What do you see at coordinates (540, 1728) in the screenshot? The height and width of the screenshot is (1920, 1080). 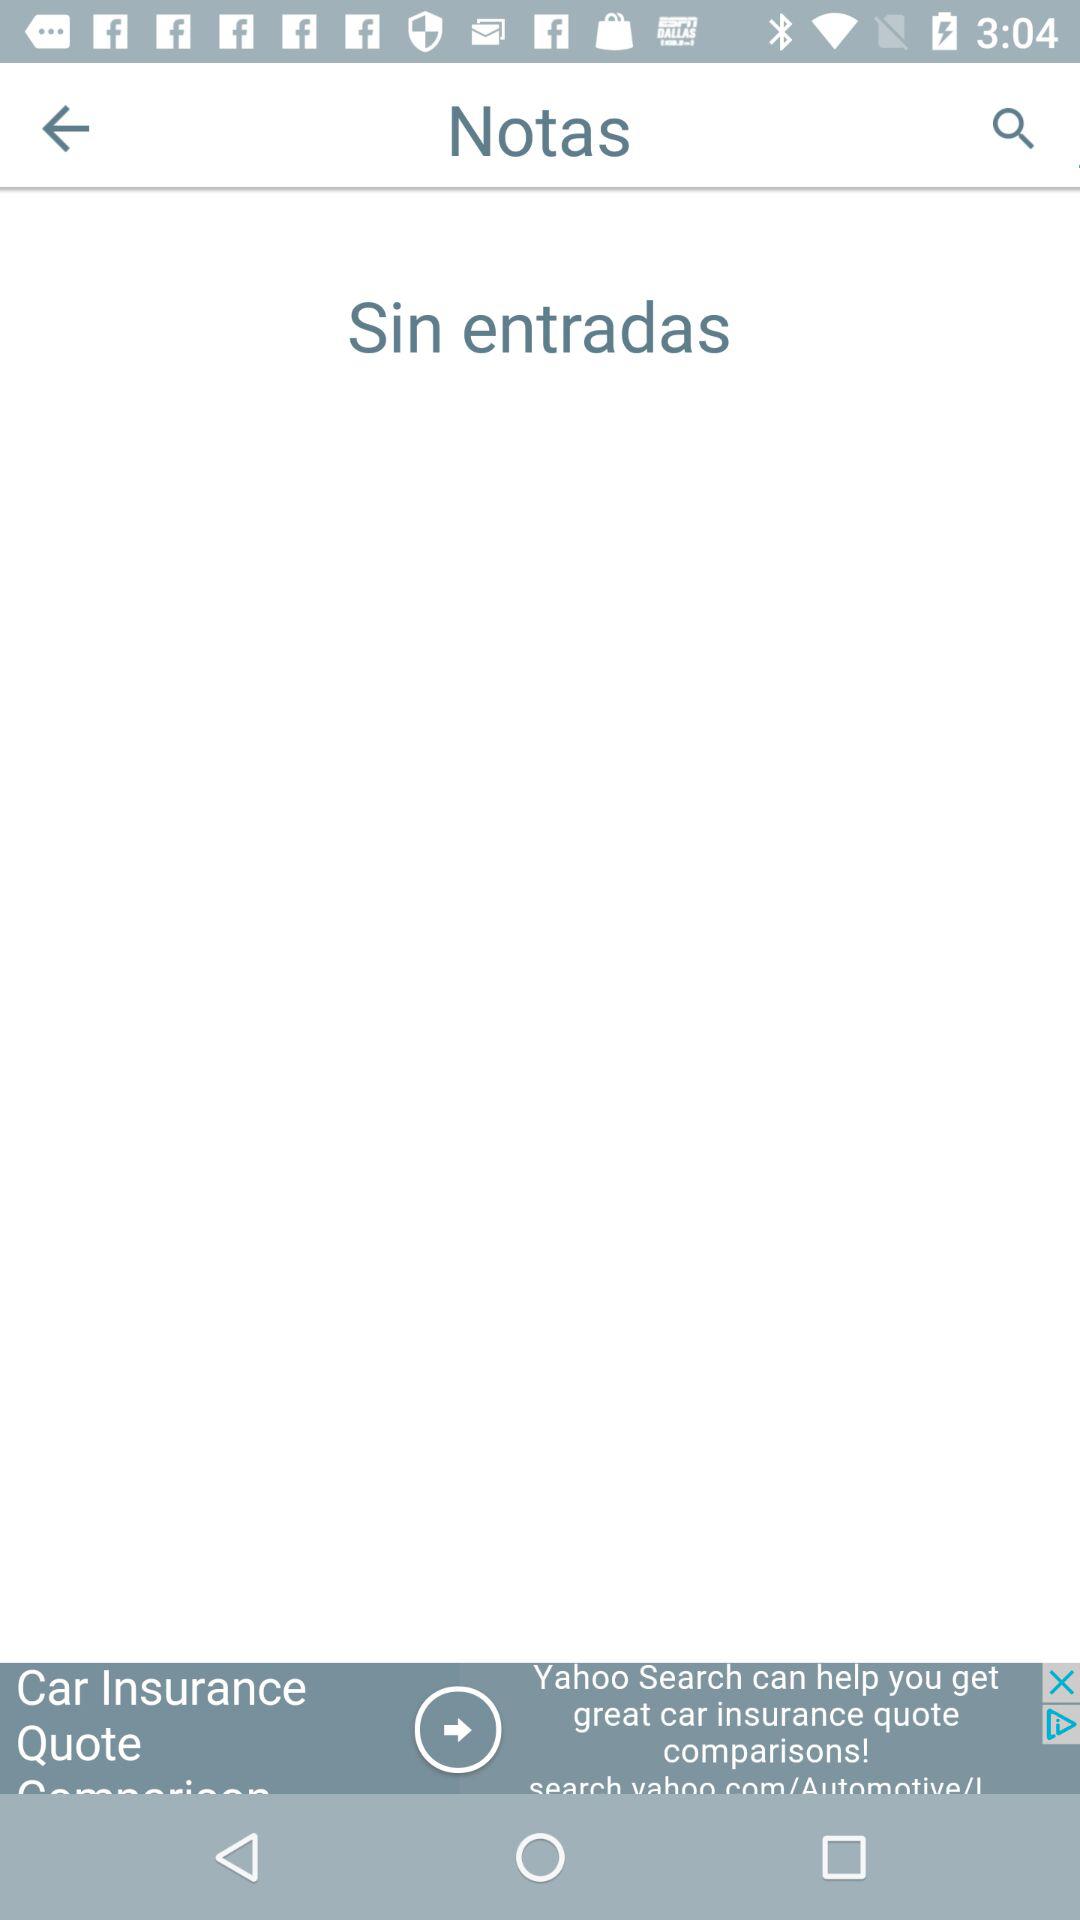 I see `advertisement` at bounding box center [540, 1728].